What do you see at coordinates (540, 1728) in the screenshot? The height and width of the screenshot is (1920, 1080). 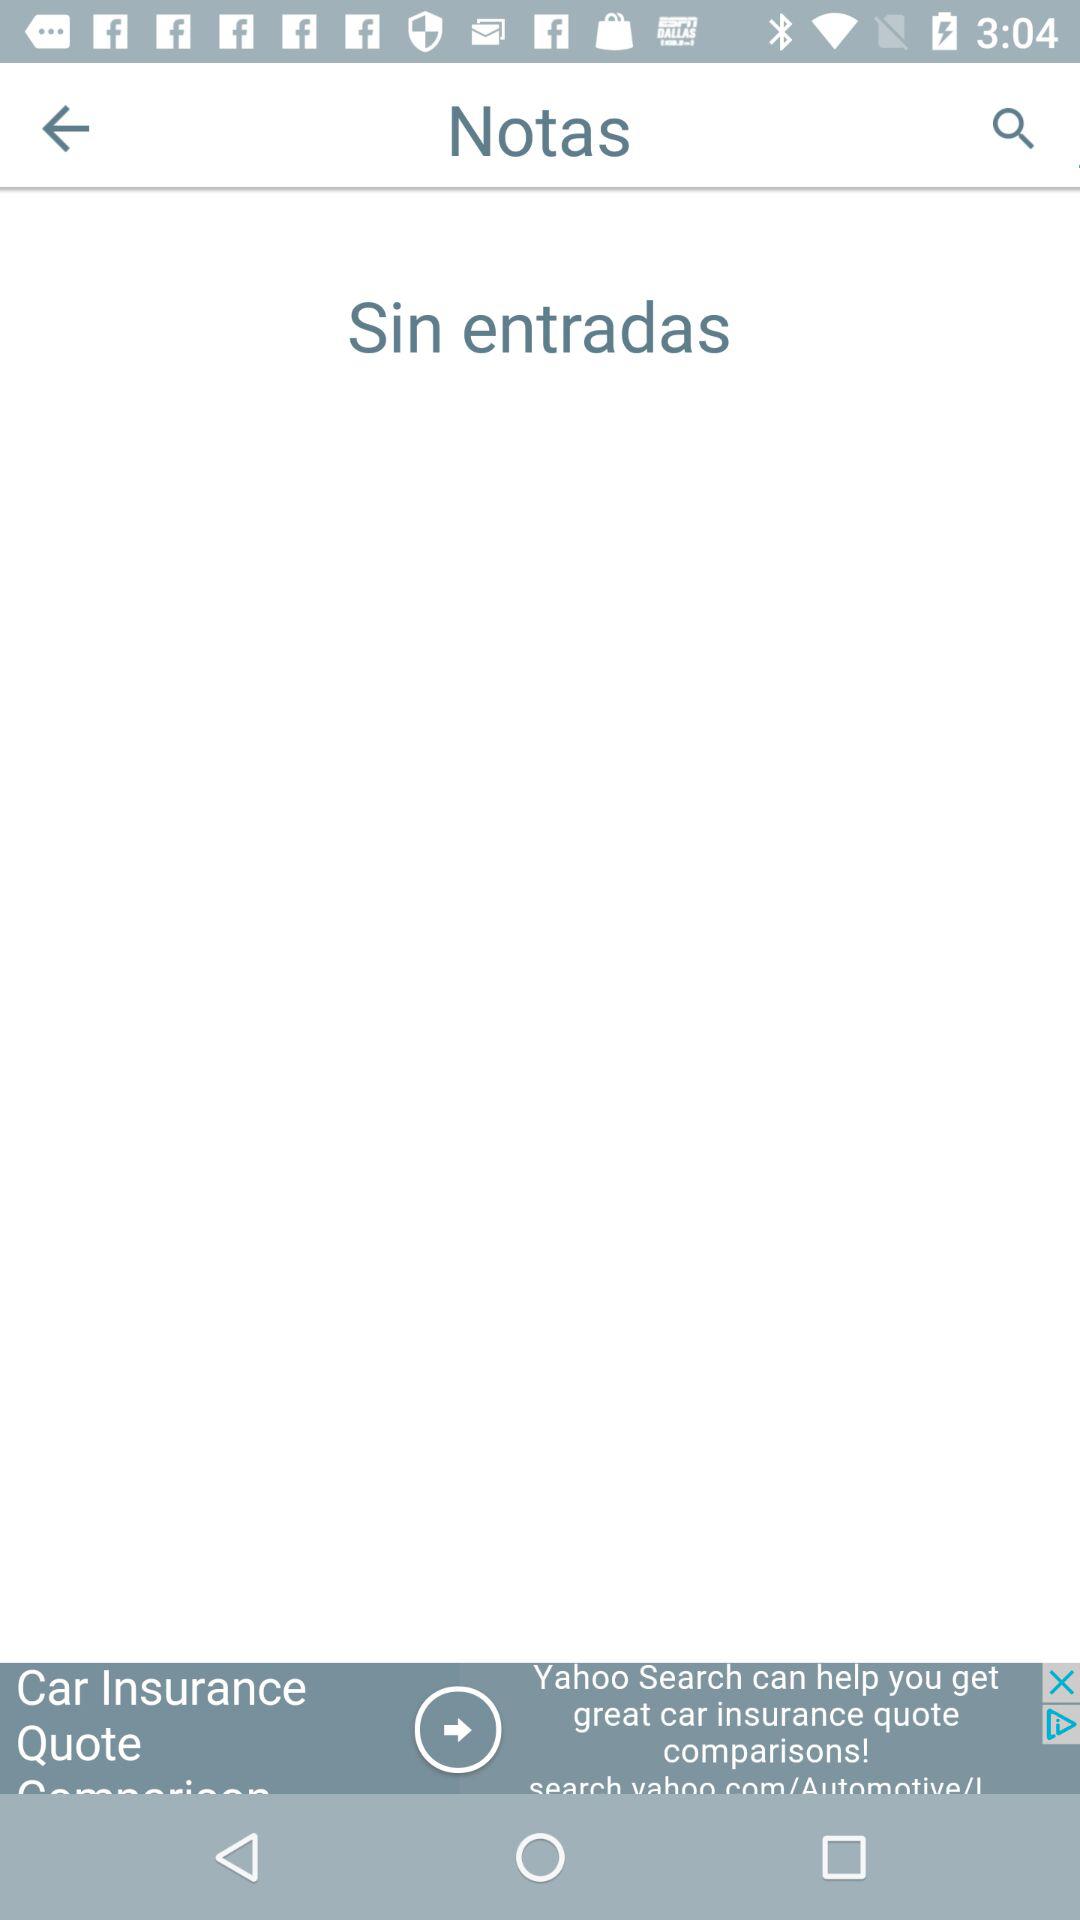 I see `advertisement` at bounding box center [540, 1728].